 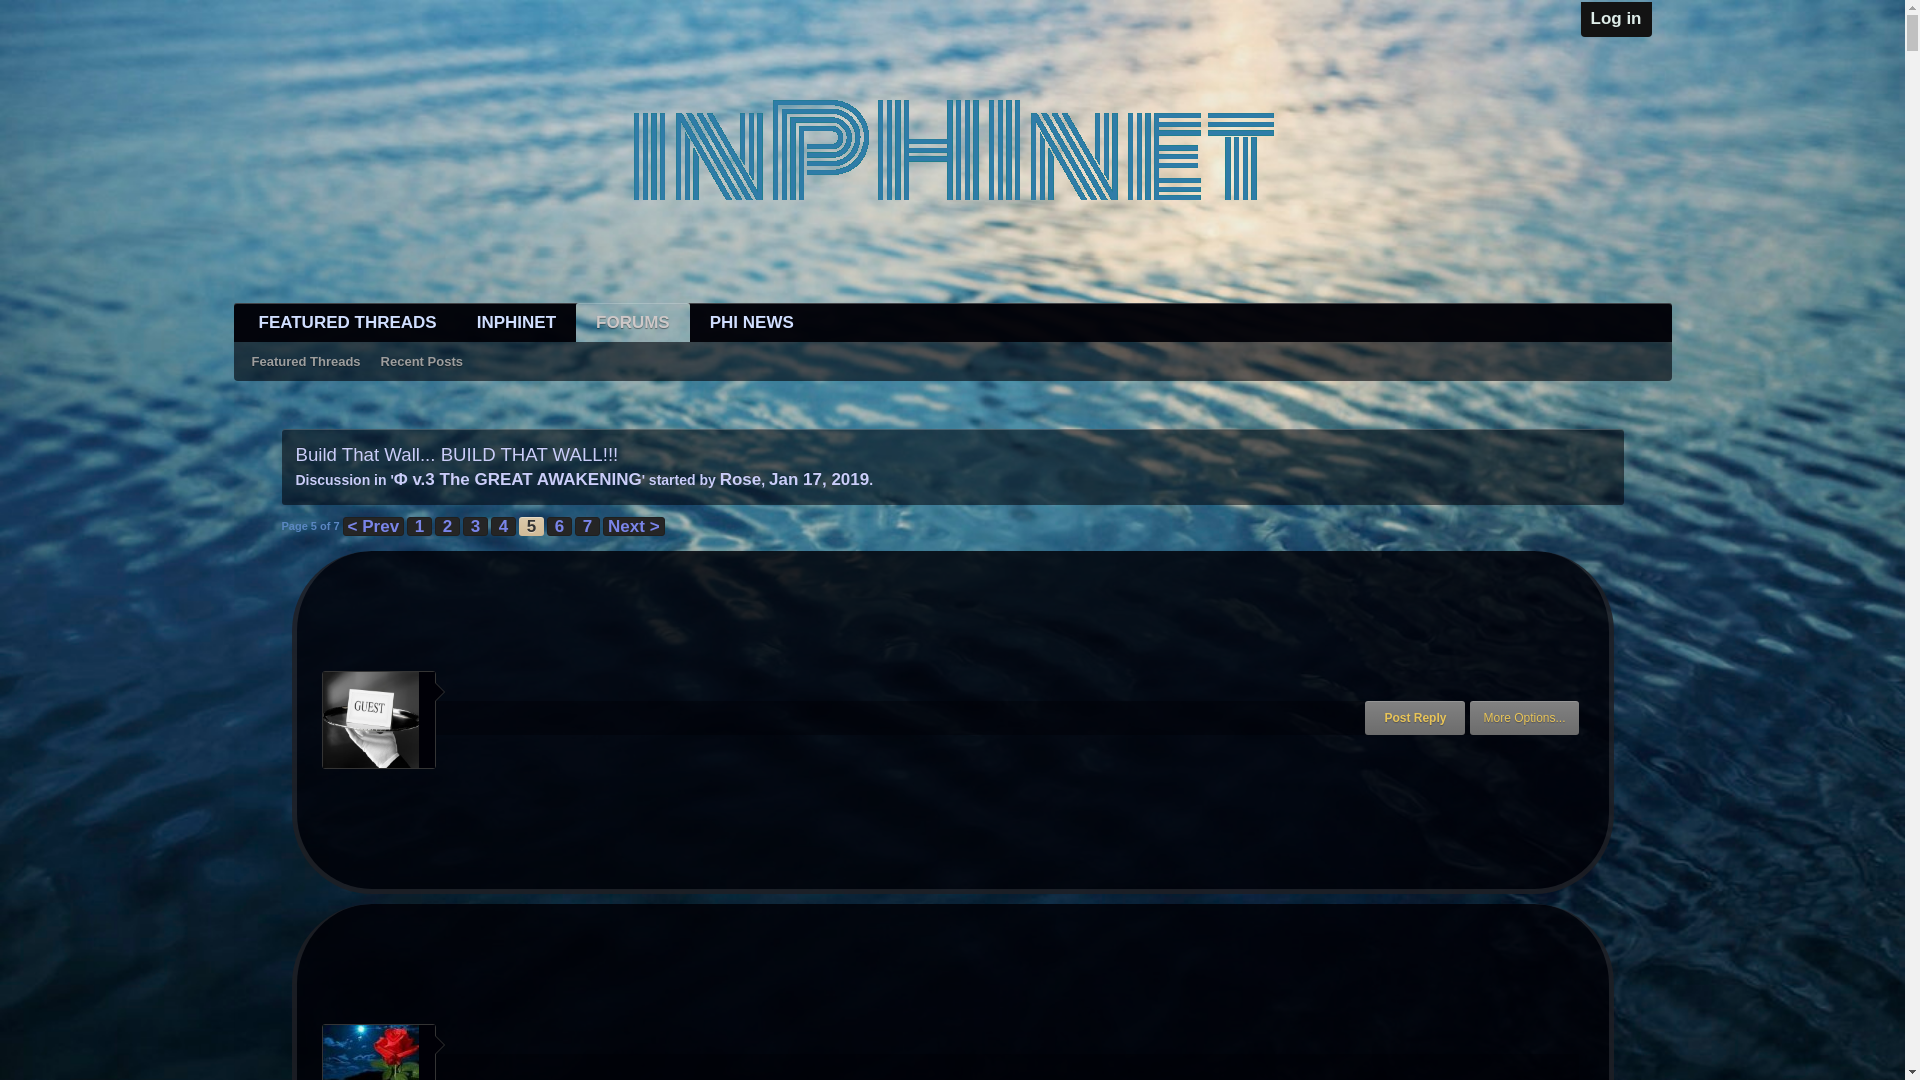 What do you see at coordinates (819, 479) in the screenshot?
I see `Jan 17, 2019 at 5:43 PM` at bounding box center [819, 479].